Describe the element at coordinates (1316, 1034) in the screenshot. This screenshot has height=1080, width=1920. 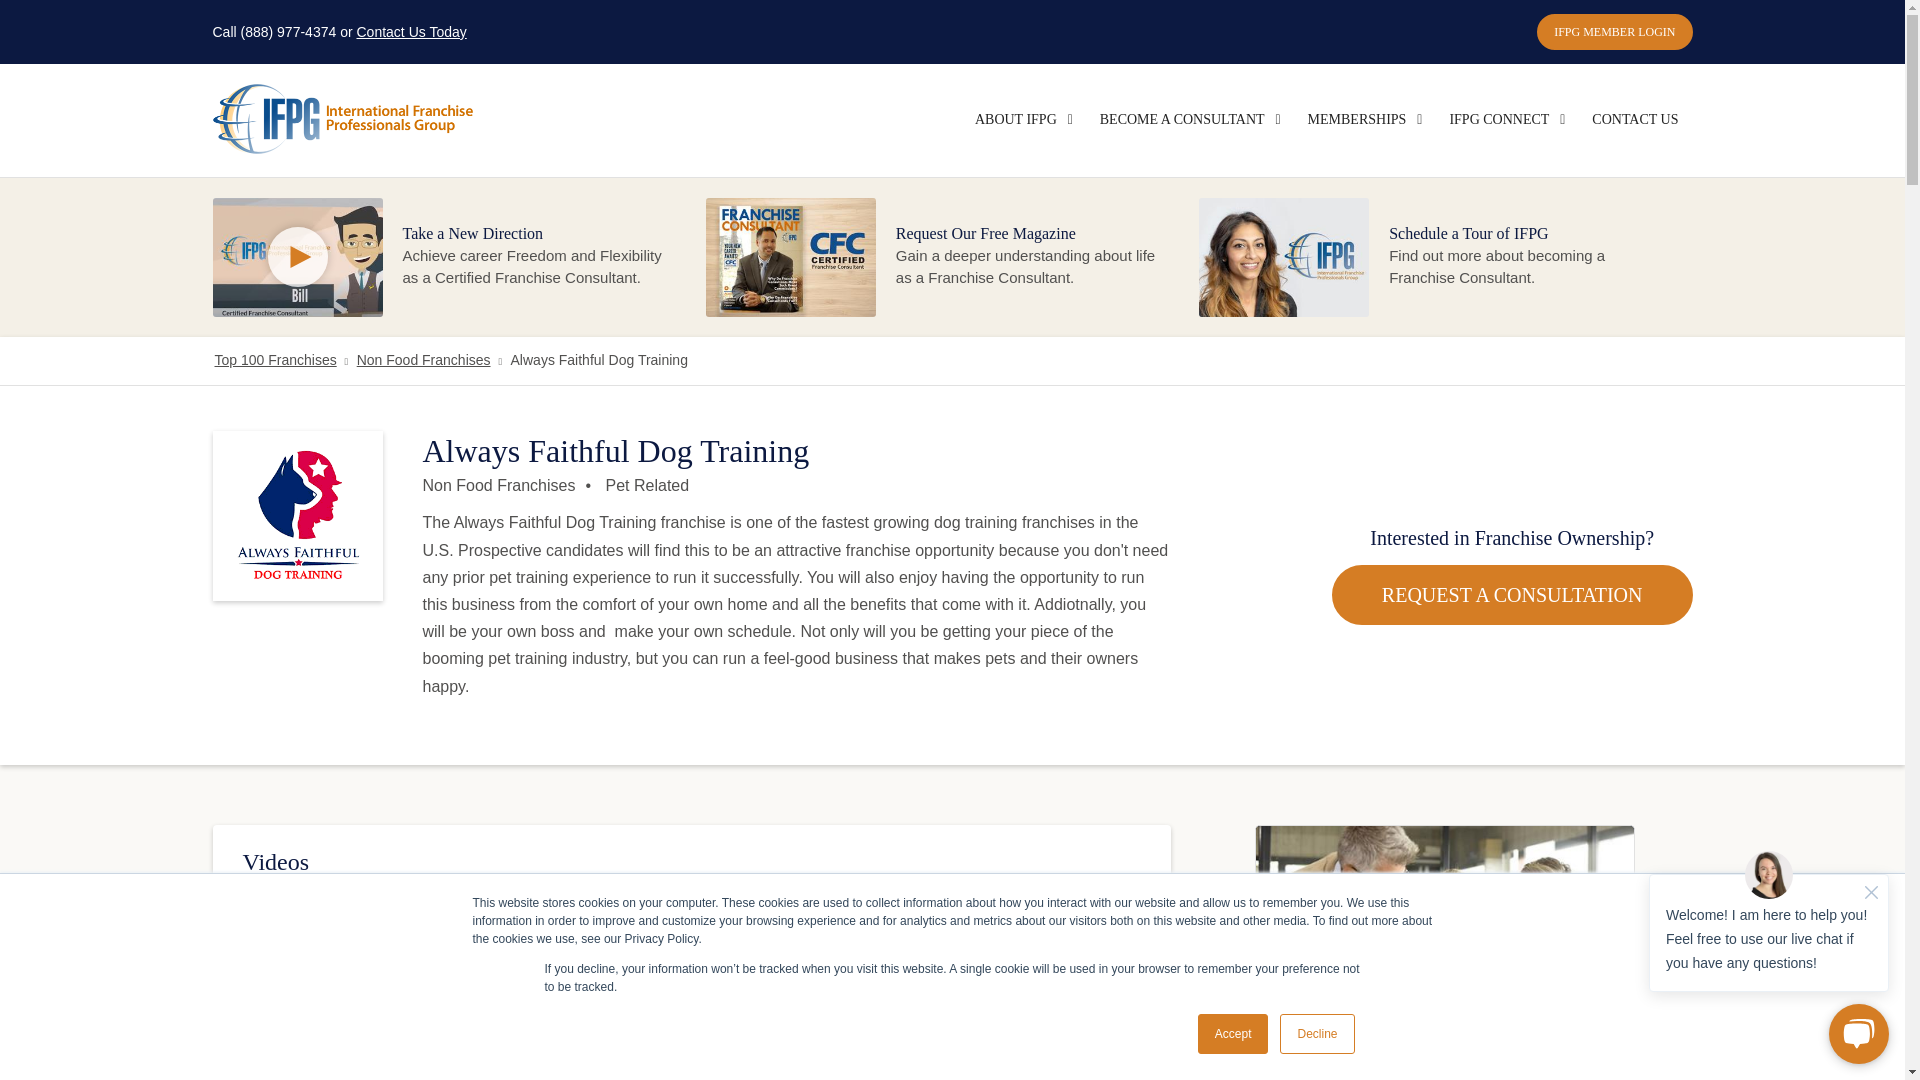
I see `Decline` at that location.